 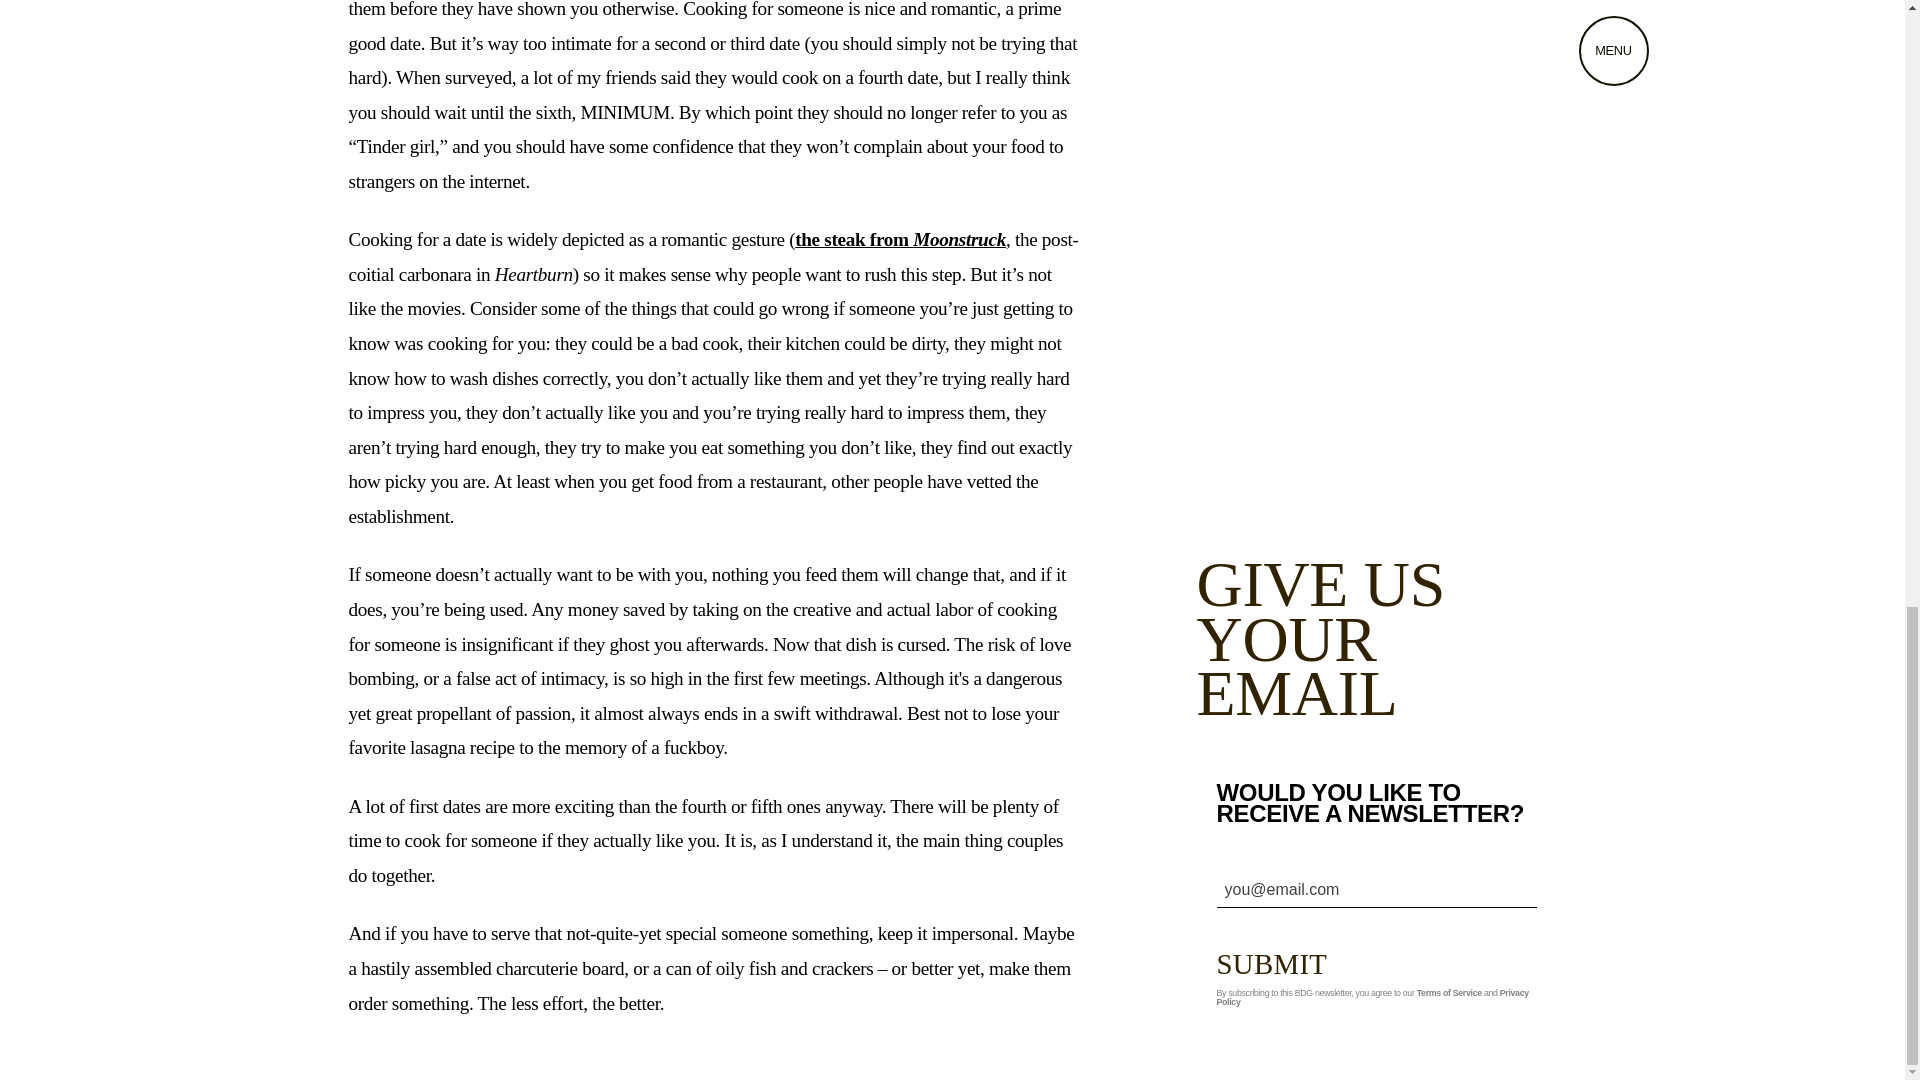 What do you see at coordinates (1286, 962) in the screenshot?
I see `SUBMIT` at bounding box center [1286, 962].